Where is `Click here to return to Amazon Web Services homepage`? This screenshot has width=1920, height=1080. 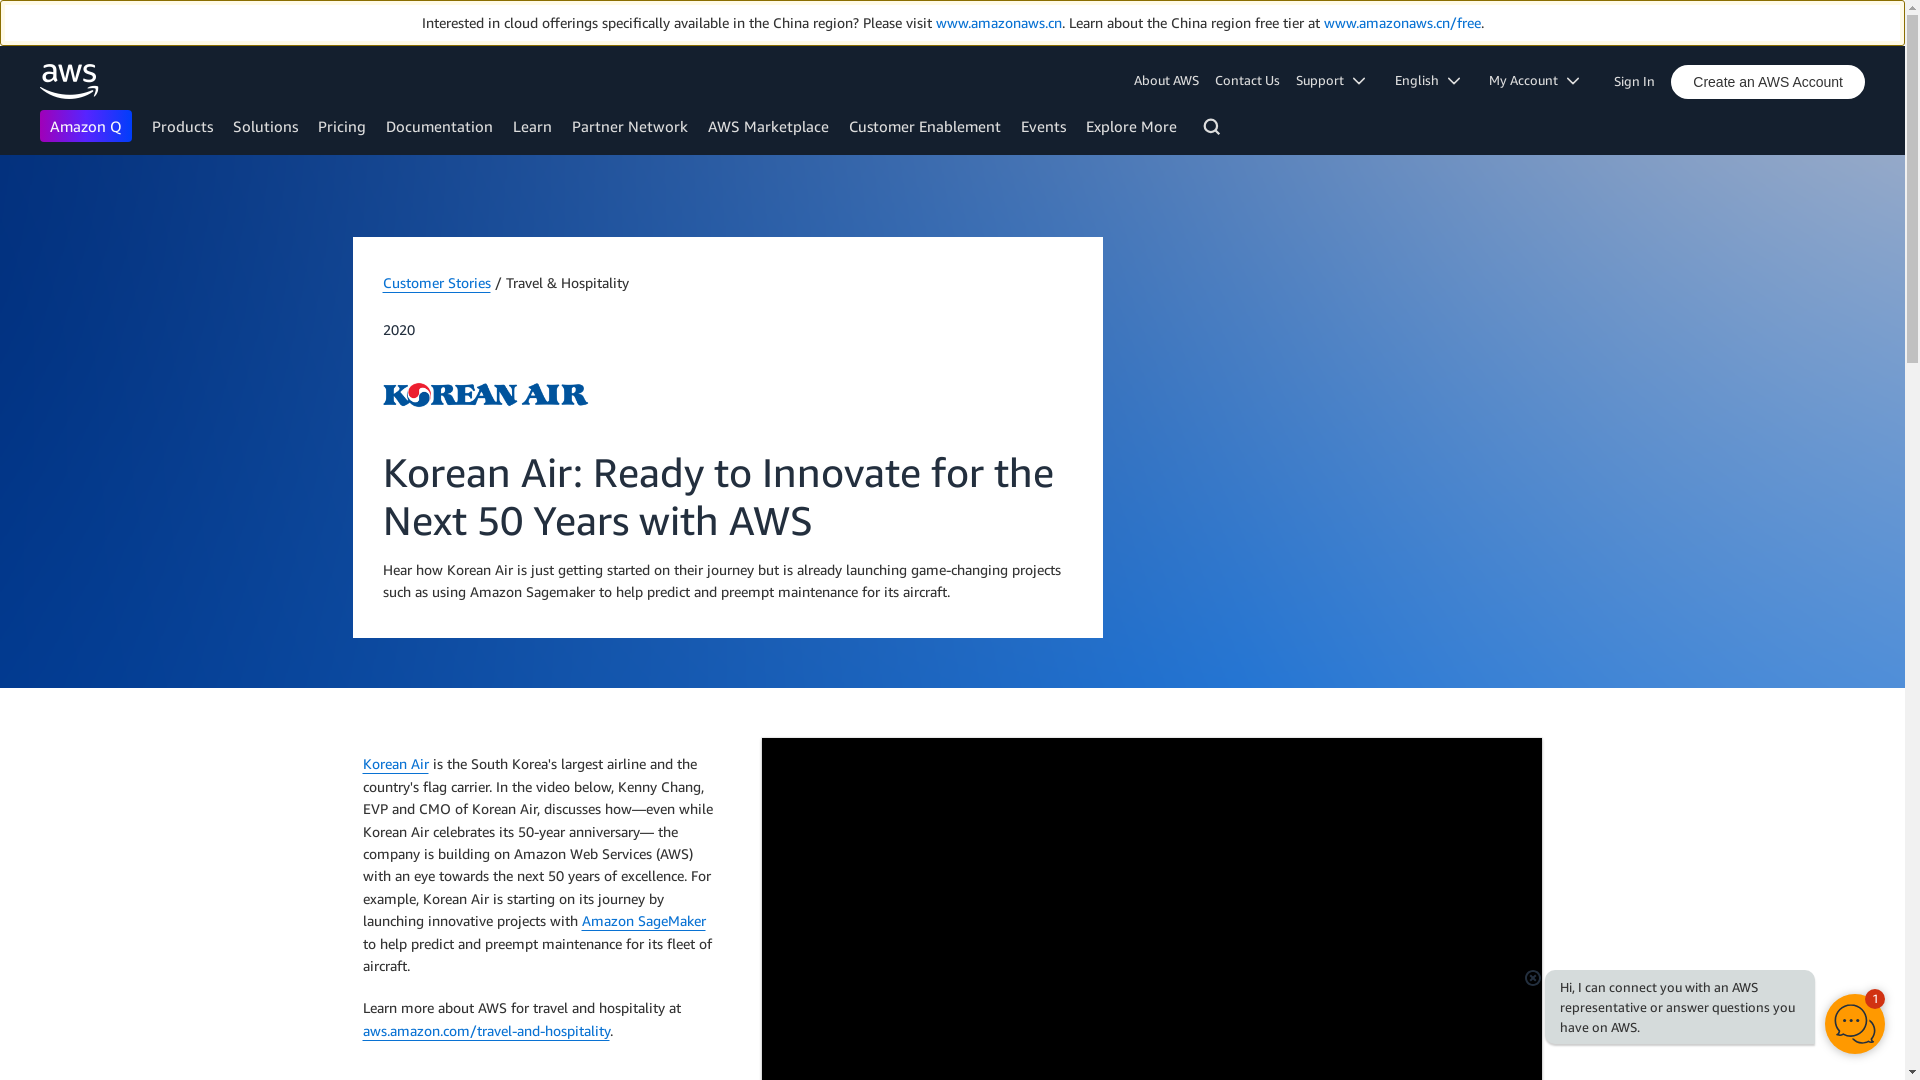 Click here to return to Amazon Web Services homepage is located at coordinates (70, 81).